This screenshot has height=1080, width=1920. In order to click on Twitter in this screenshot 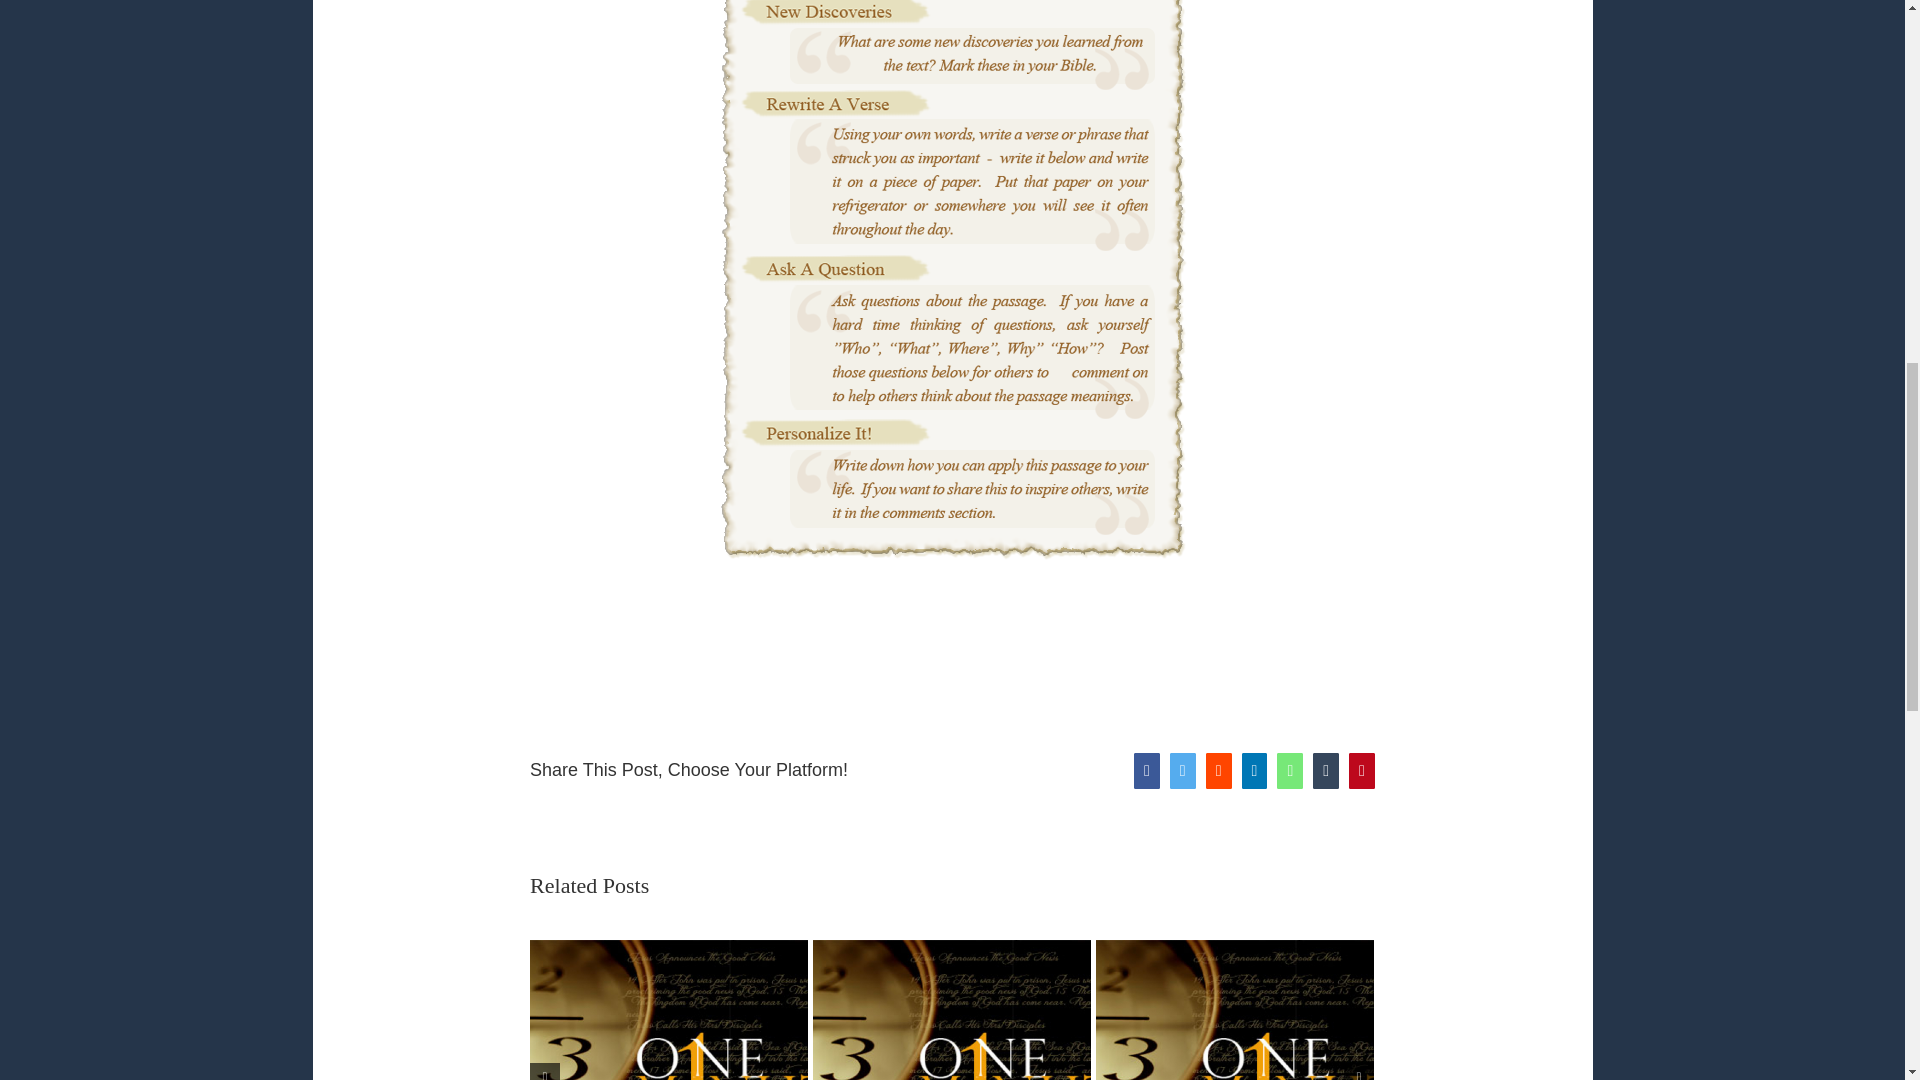, I will do `click(1182, 770)`.